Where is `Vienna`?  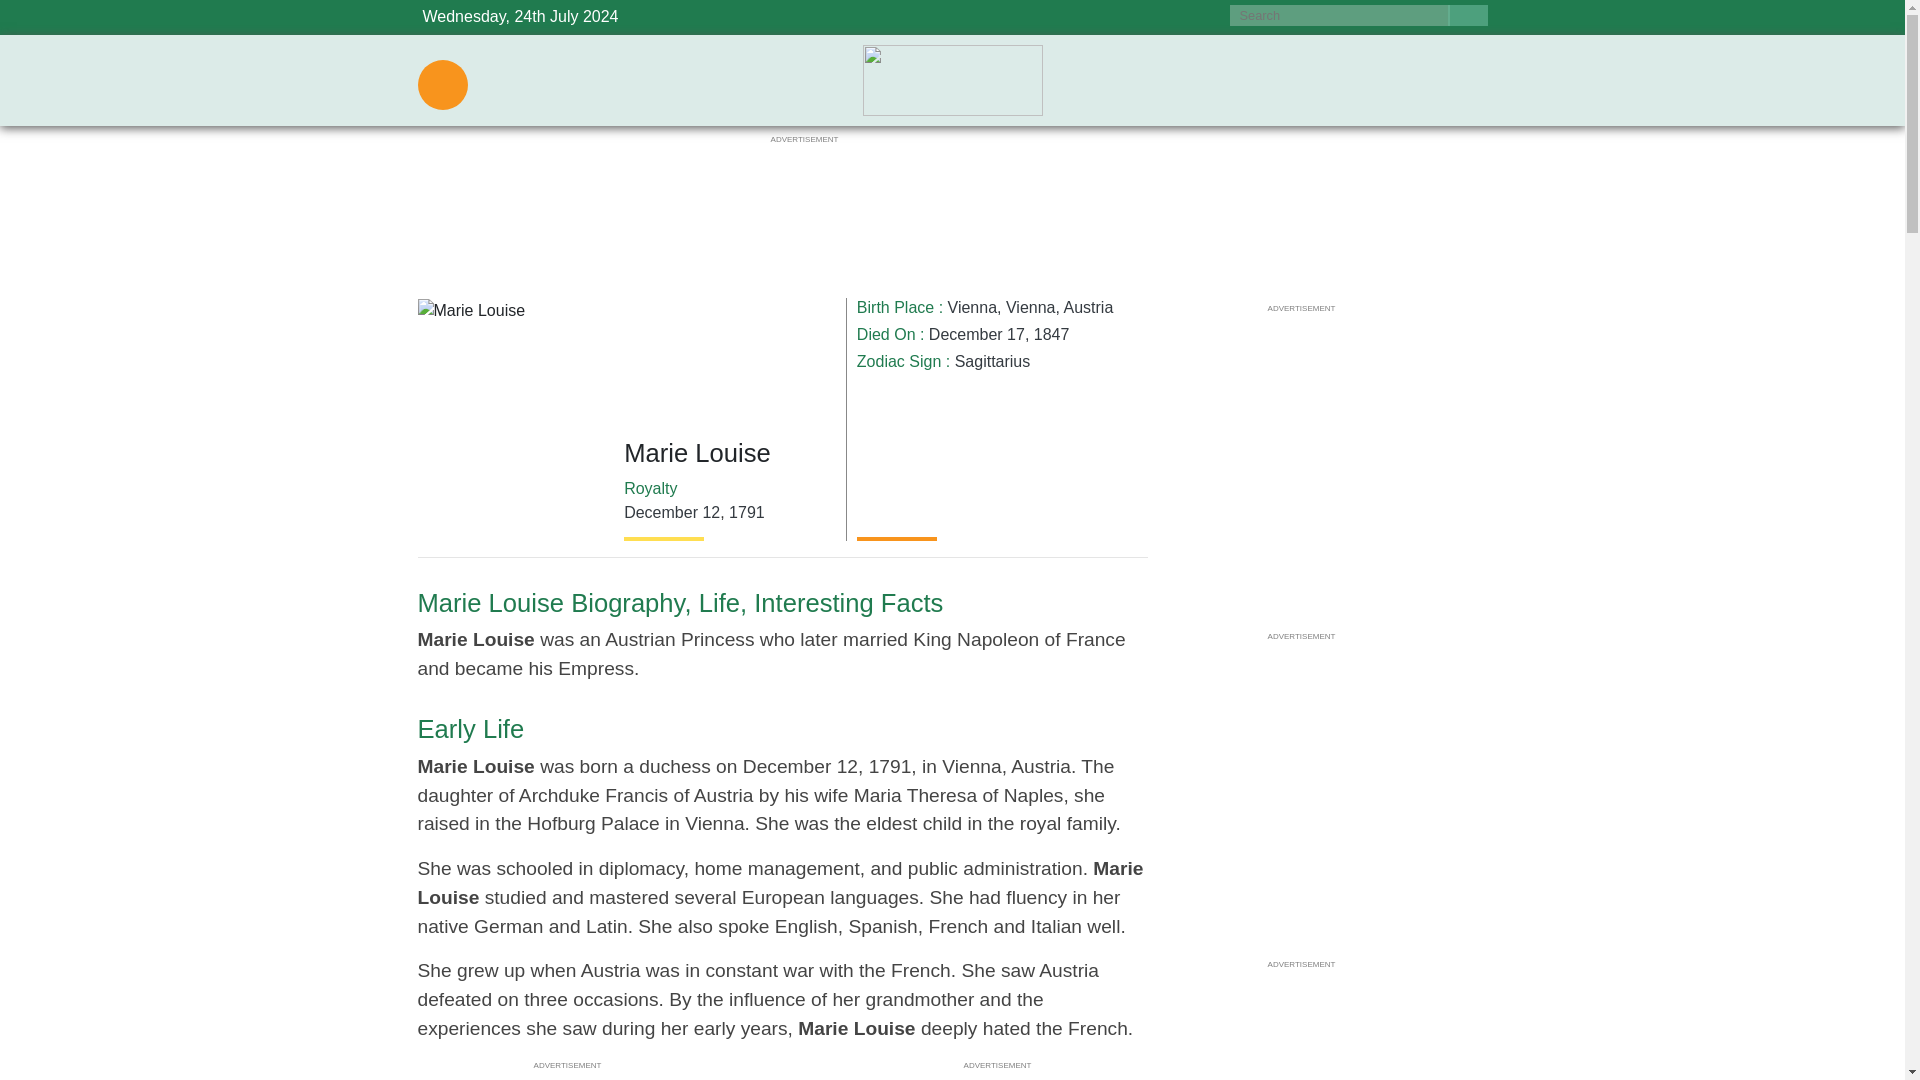
Vienna is located at coordinates (1031, 308).